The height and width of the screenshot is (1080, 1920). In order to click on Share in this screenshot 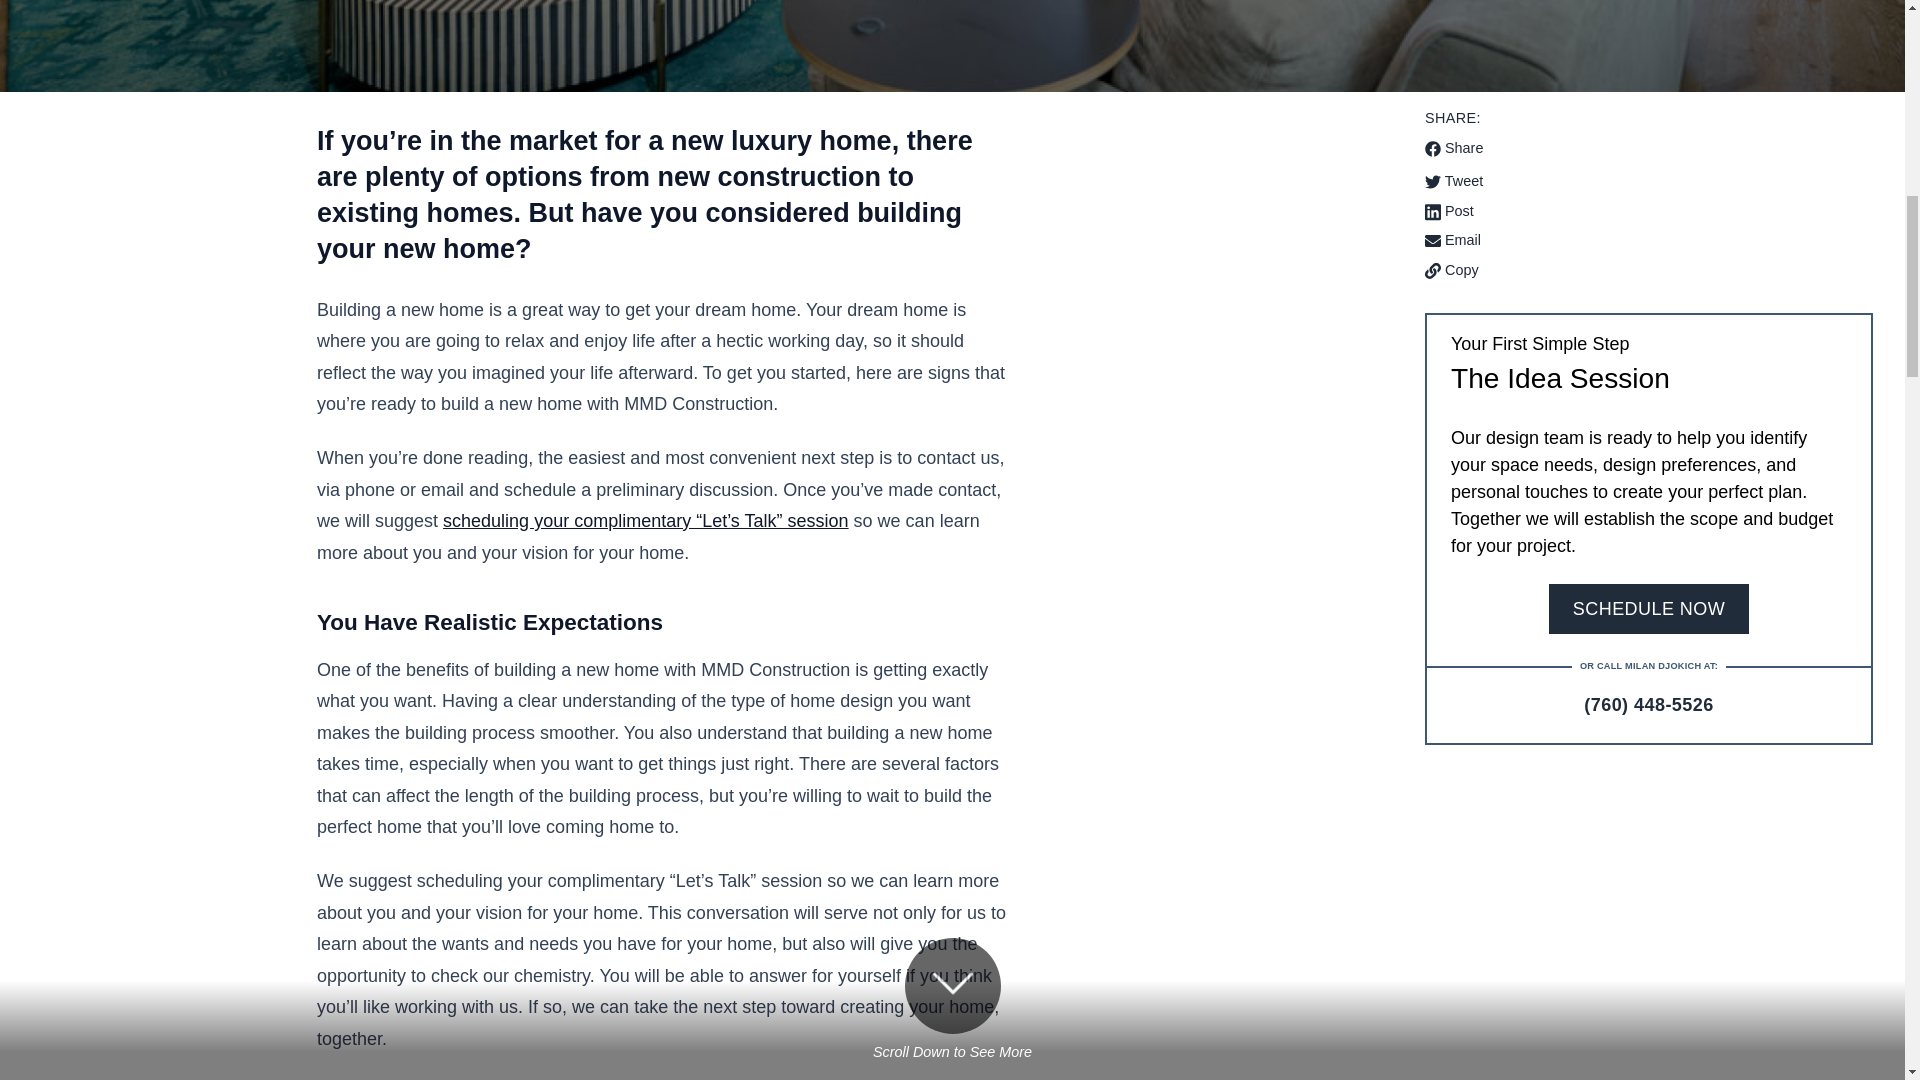, I will do `click(1453, 148)`.